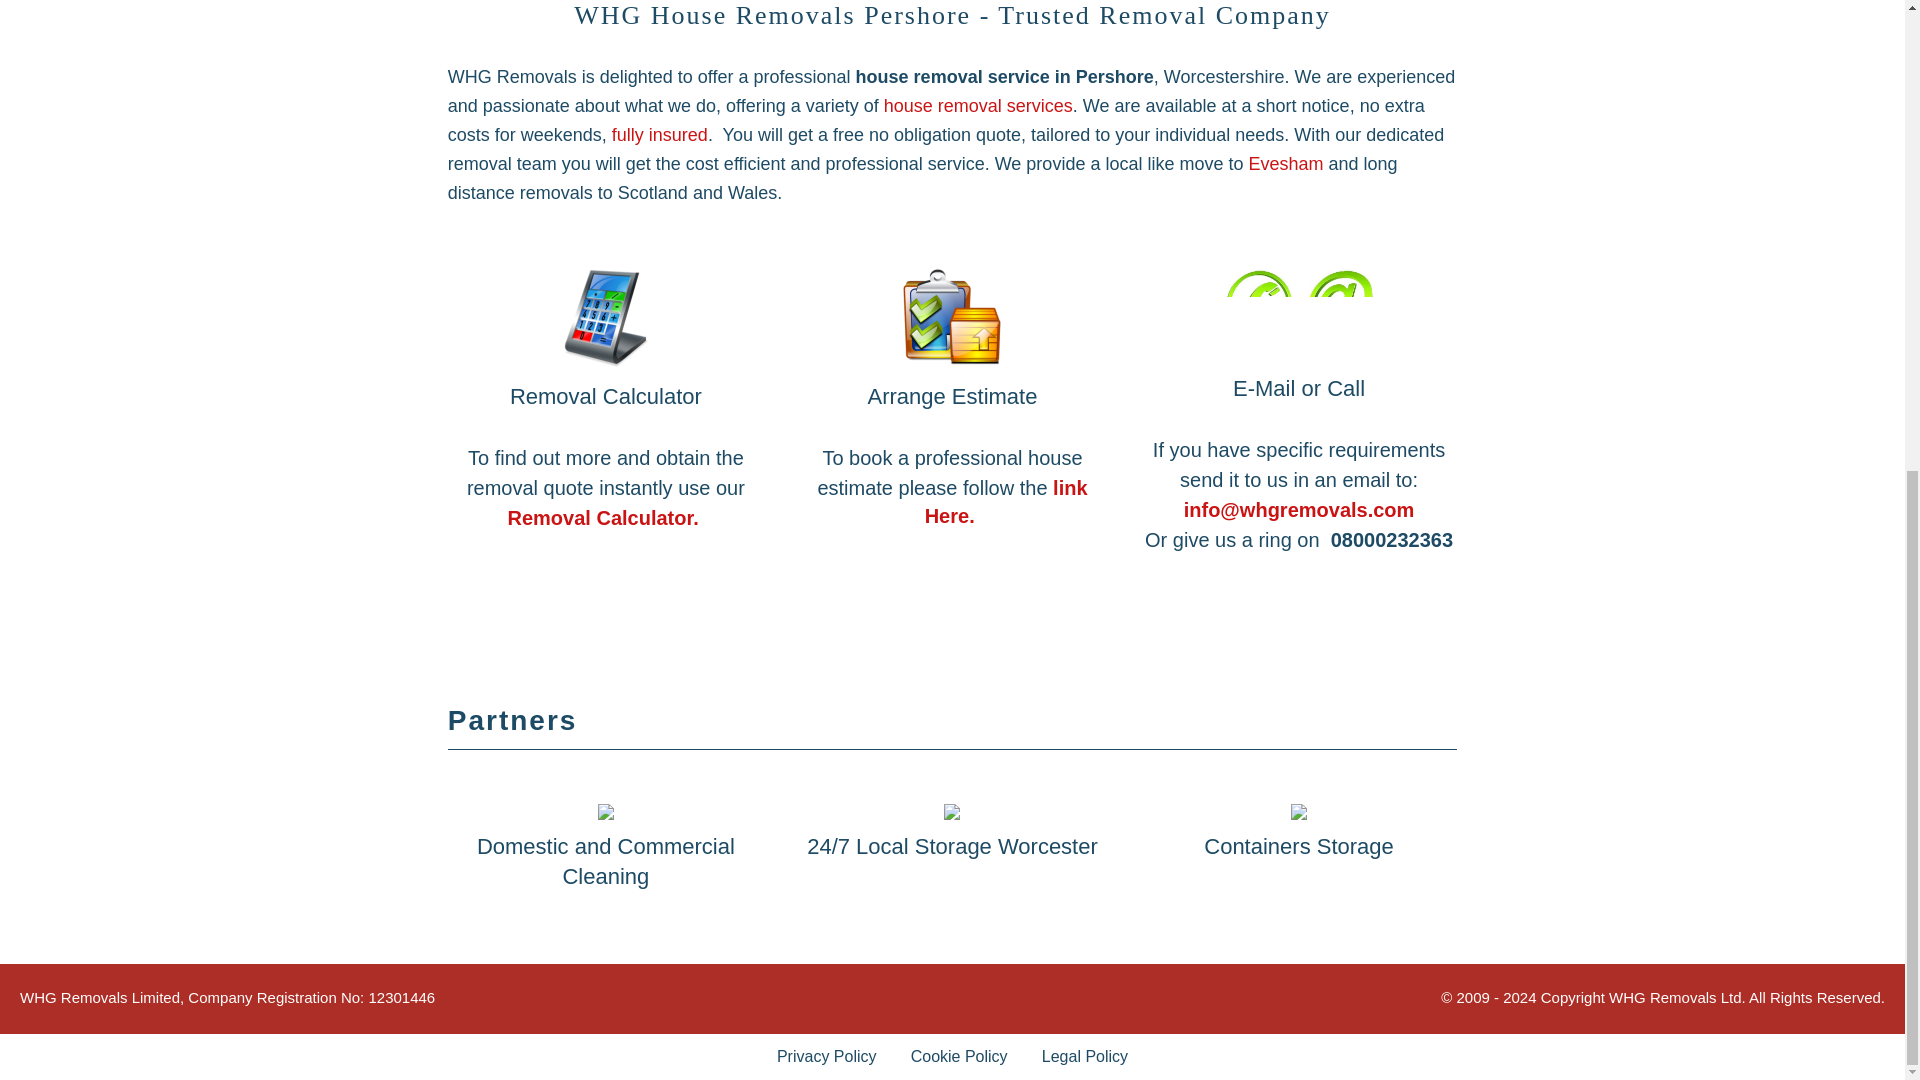 The image size is (1920, 1080). What do you see at coordinates (1006, 502) in the screenshot?
I see `link Here.` at bounding box center [1006, 502].